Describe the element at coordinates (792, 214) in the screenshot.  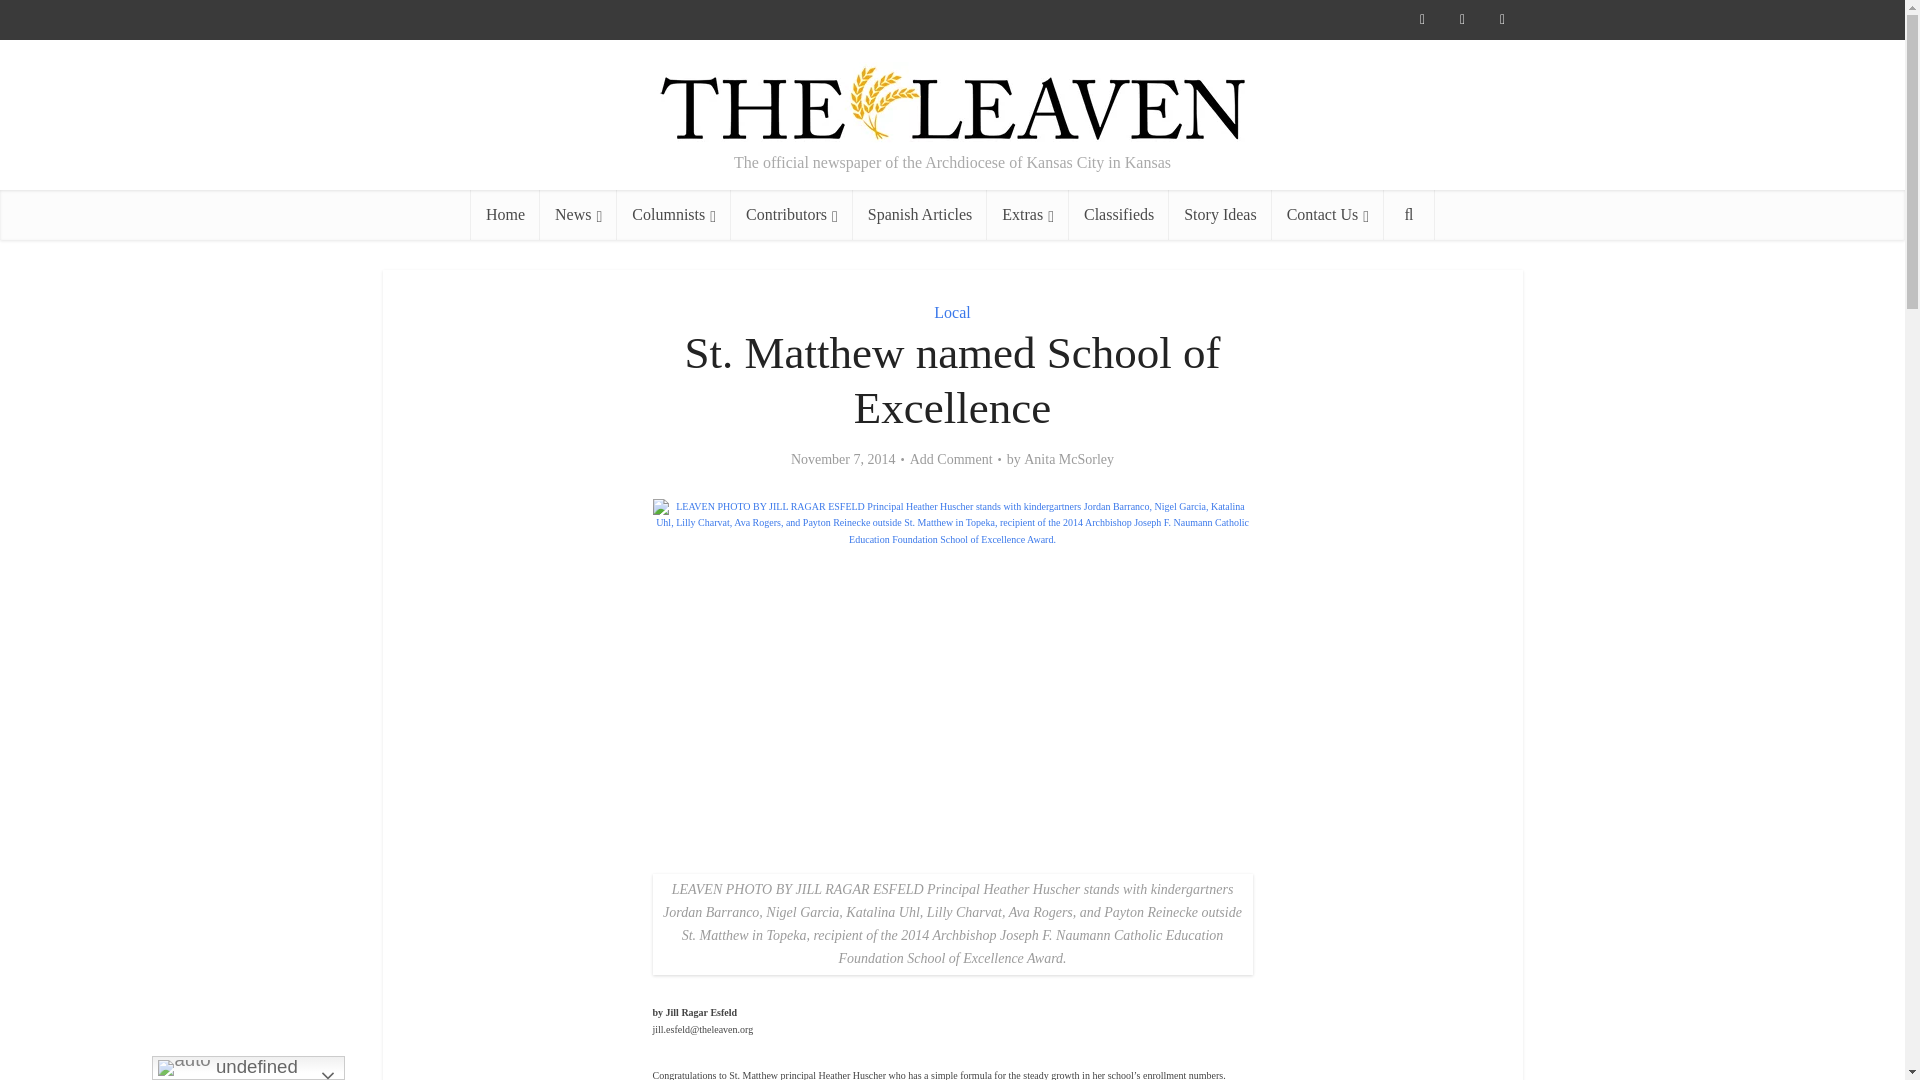
I see `Contributors` at that location.